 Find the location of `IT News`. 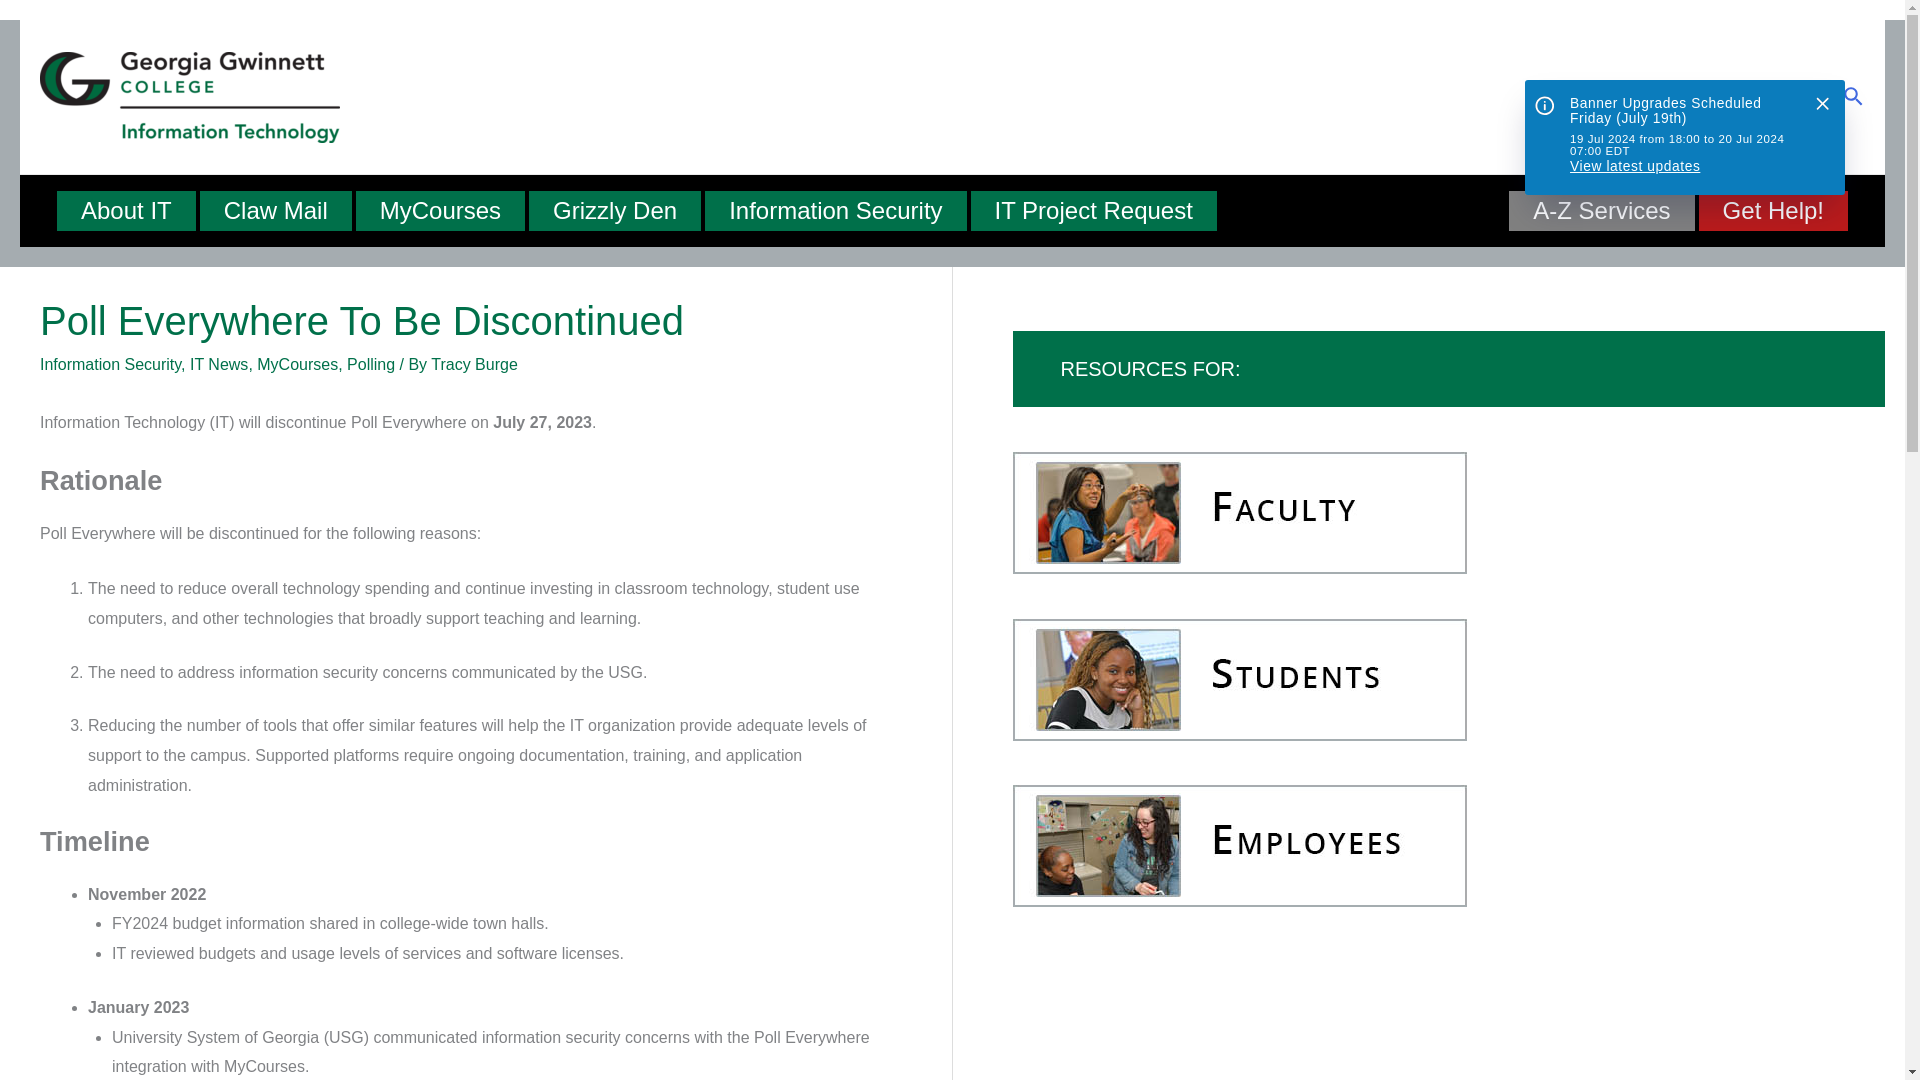

IT News is located at coordinates (218, 364).